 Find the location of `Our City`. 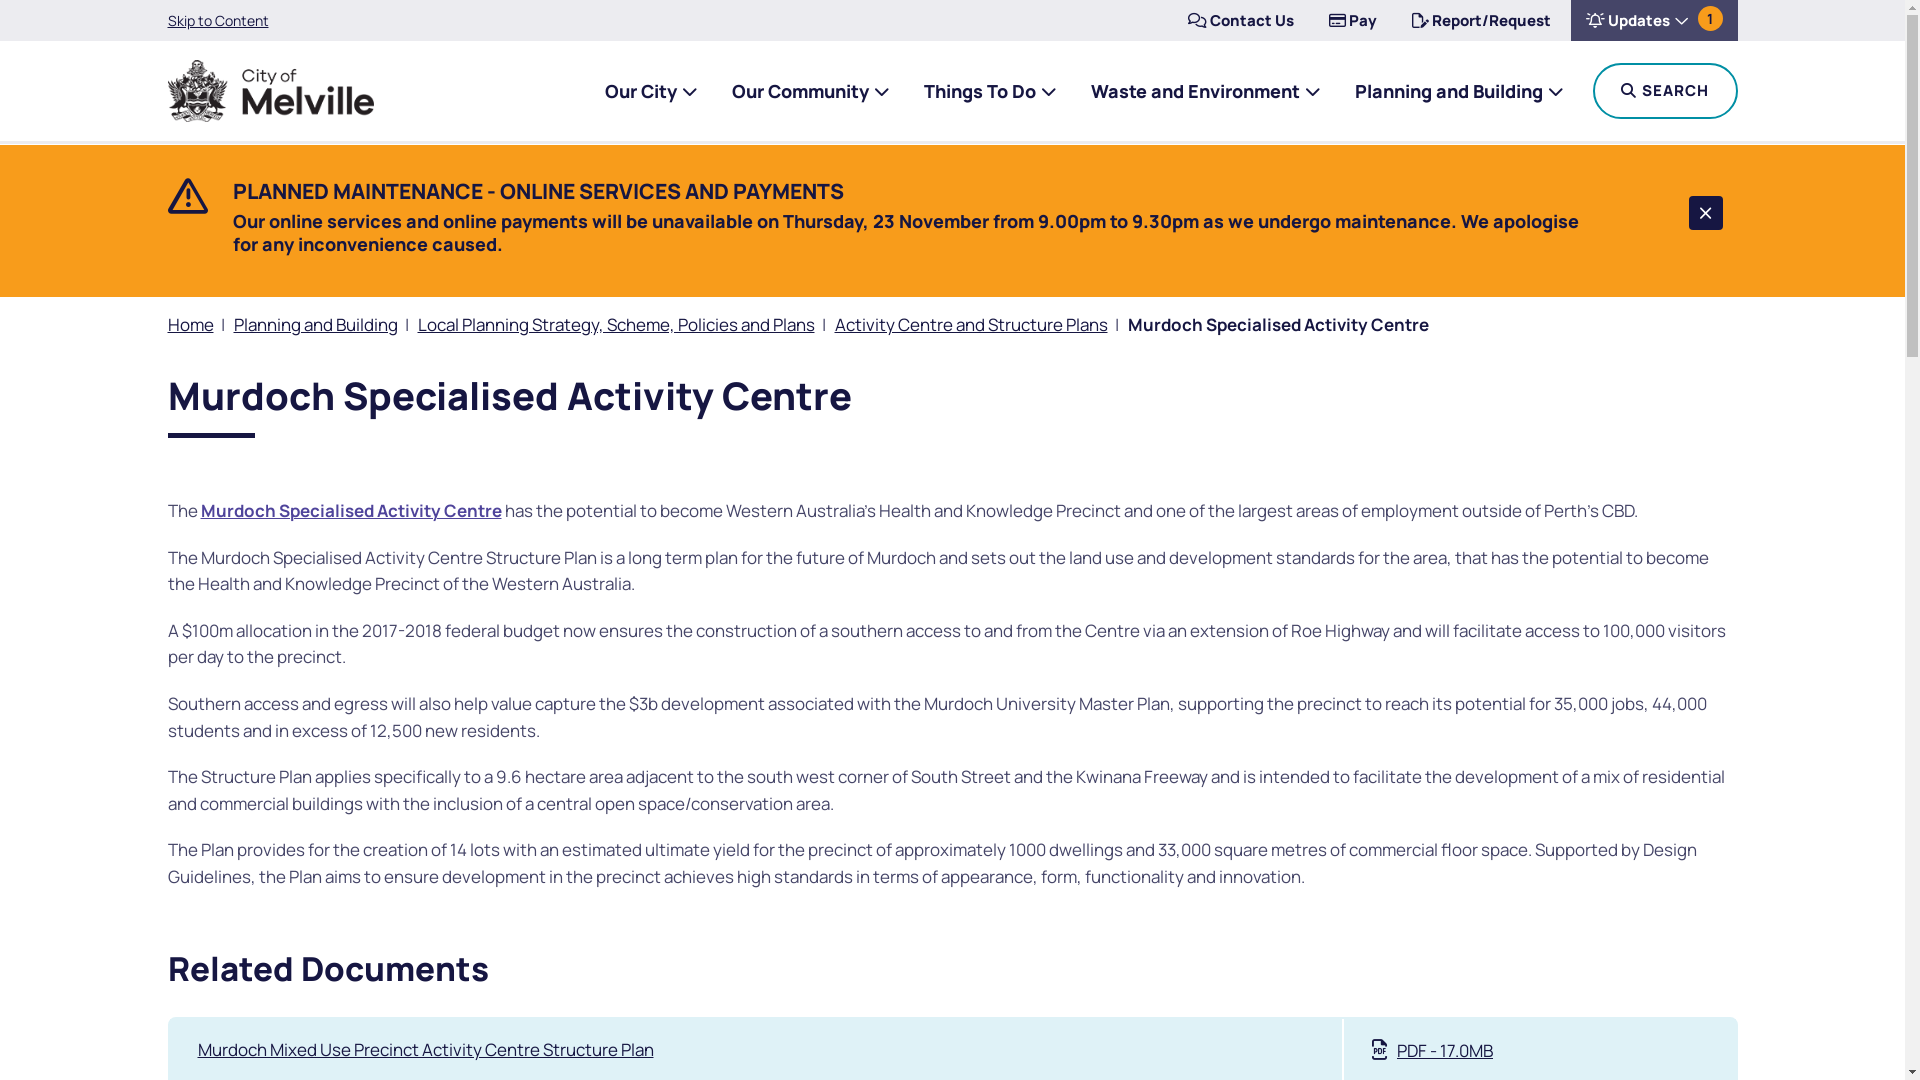

Our City is located at coordinates (650, 91).